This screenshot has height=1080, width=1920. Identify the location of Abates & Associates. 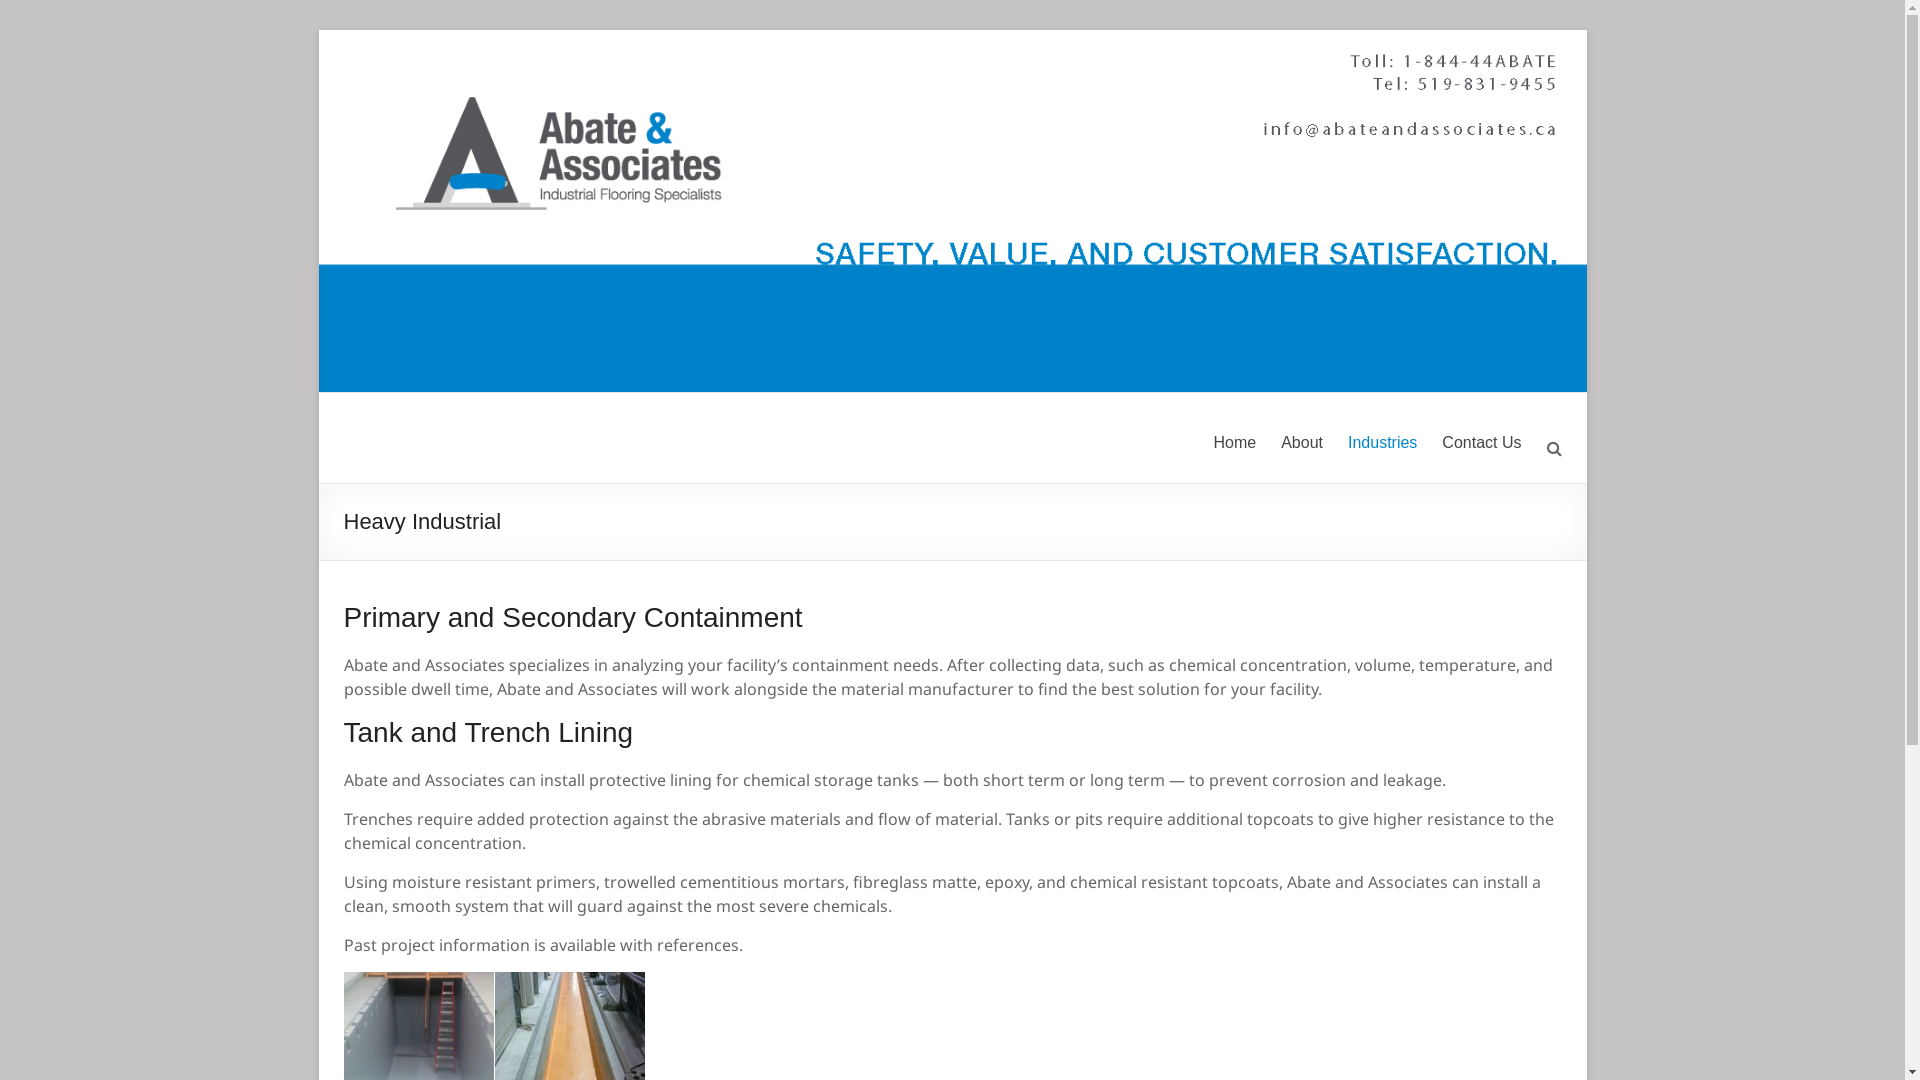
(429, 454).